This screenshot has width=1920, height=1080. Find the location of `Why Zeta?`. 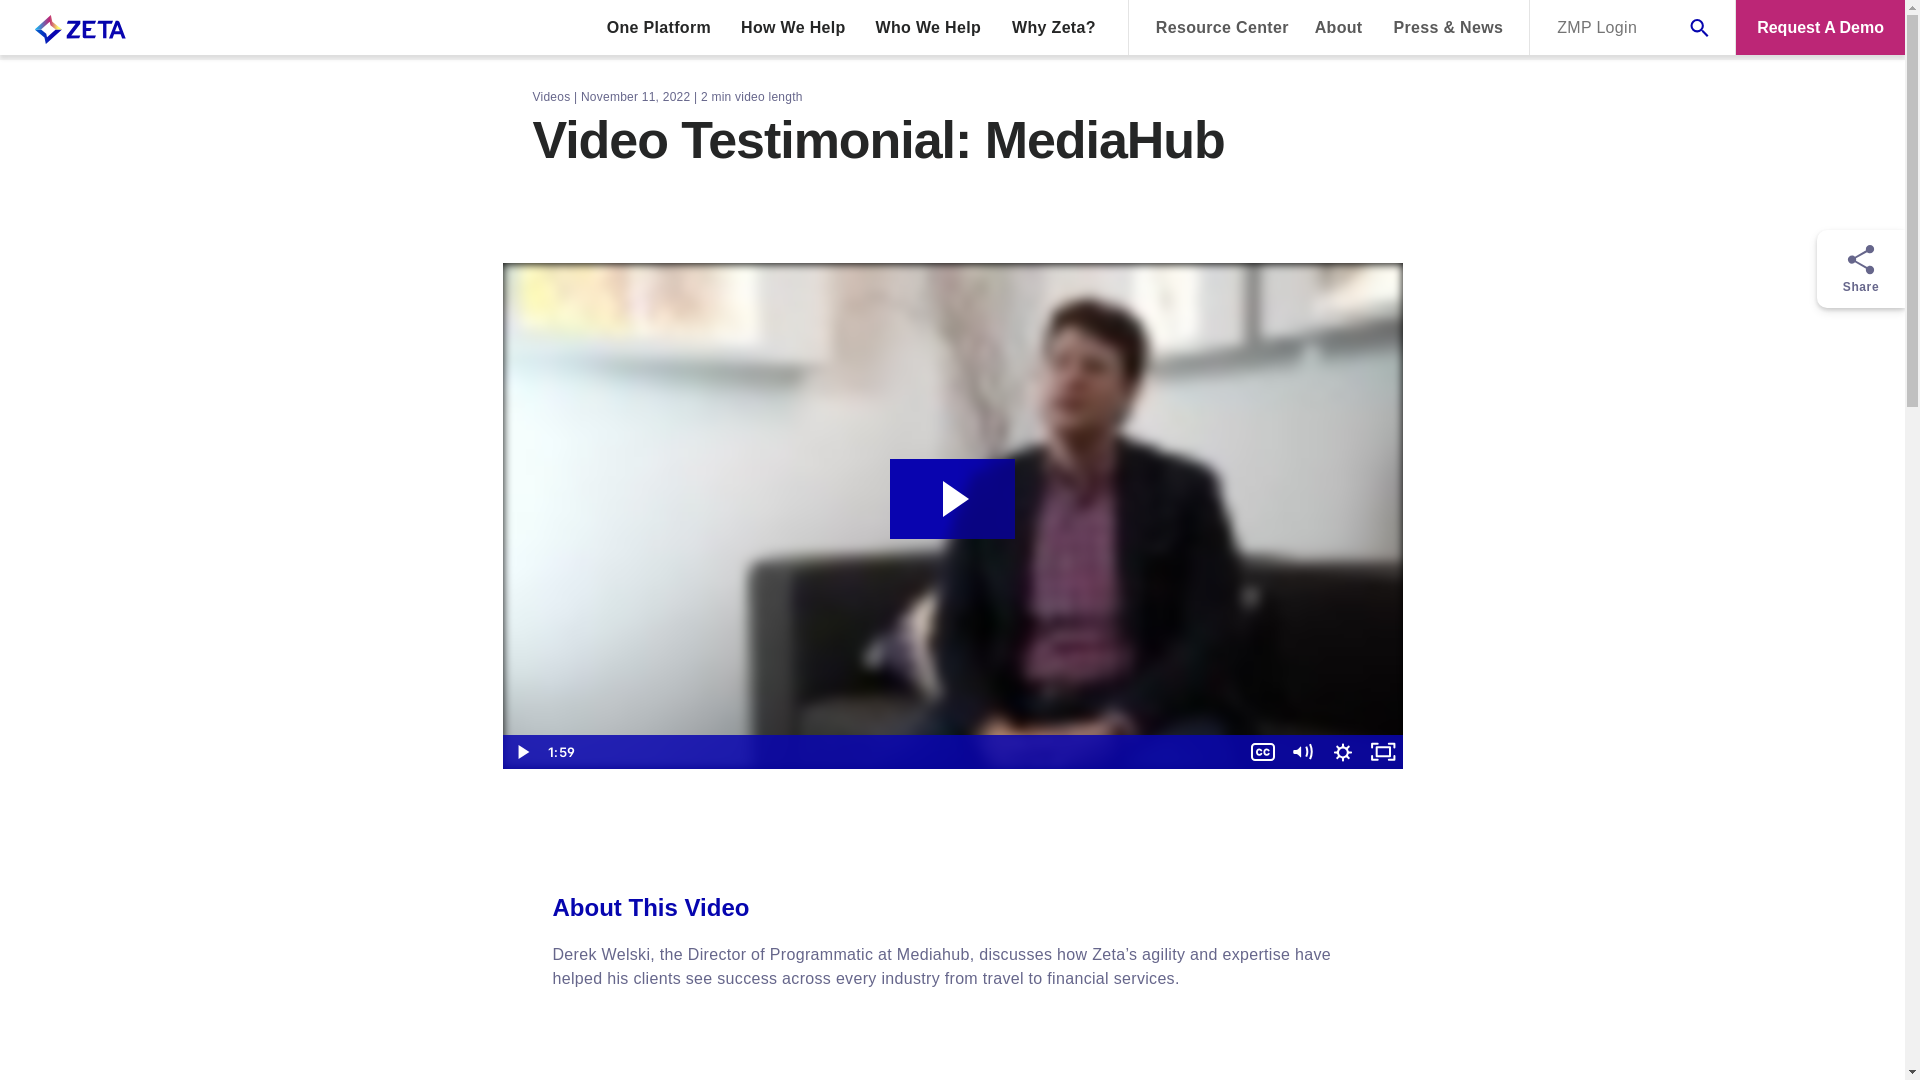

Why Zeta? is located at coordinates (1054, 26).